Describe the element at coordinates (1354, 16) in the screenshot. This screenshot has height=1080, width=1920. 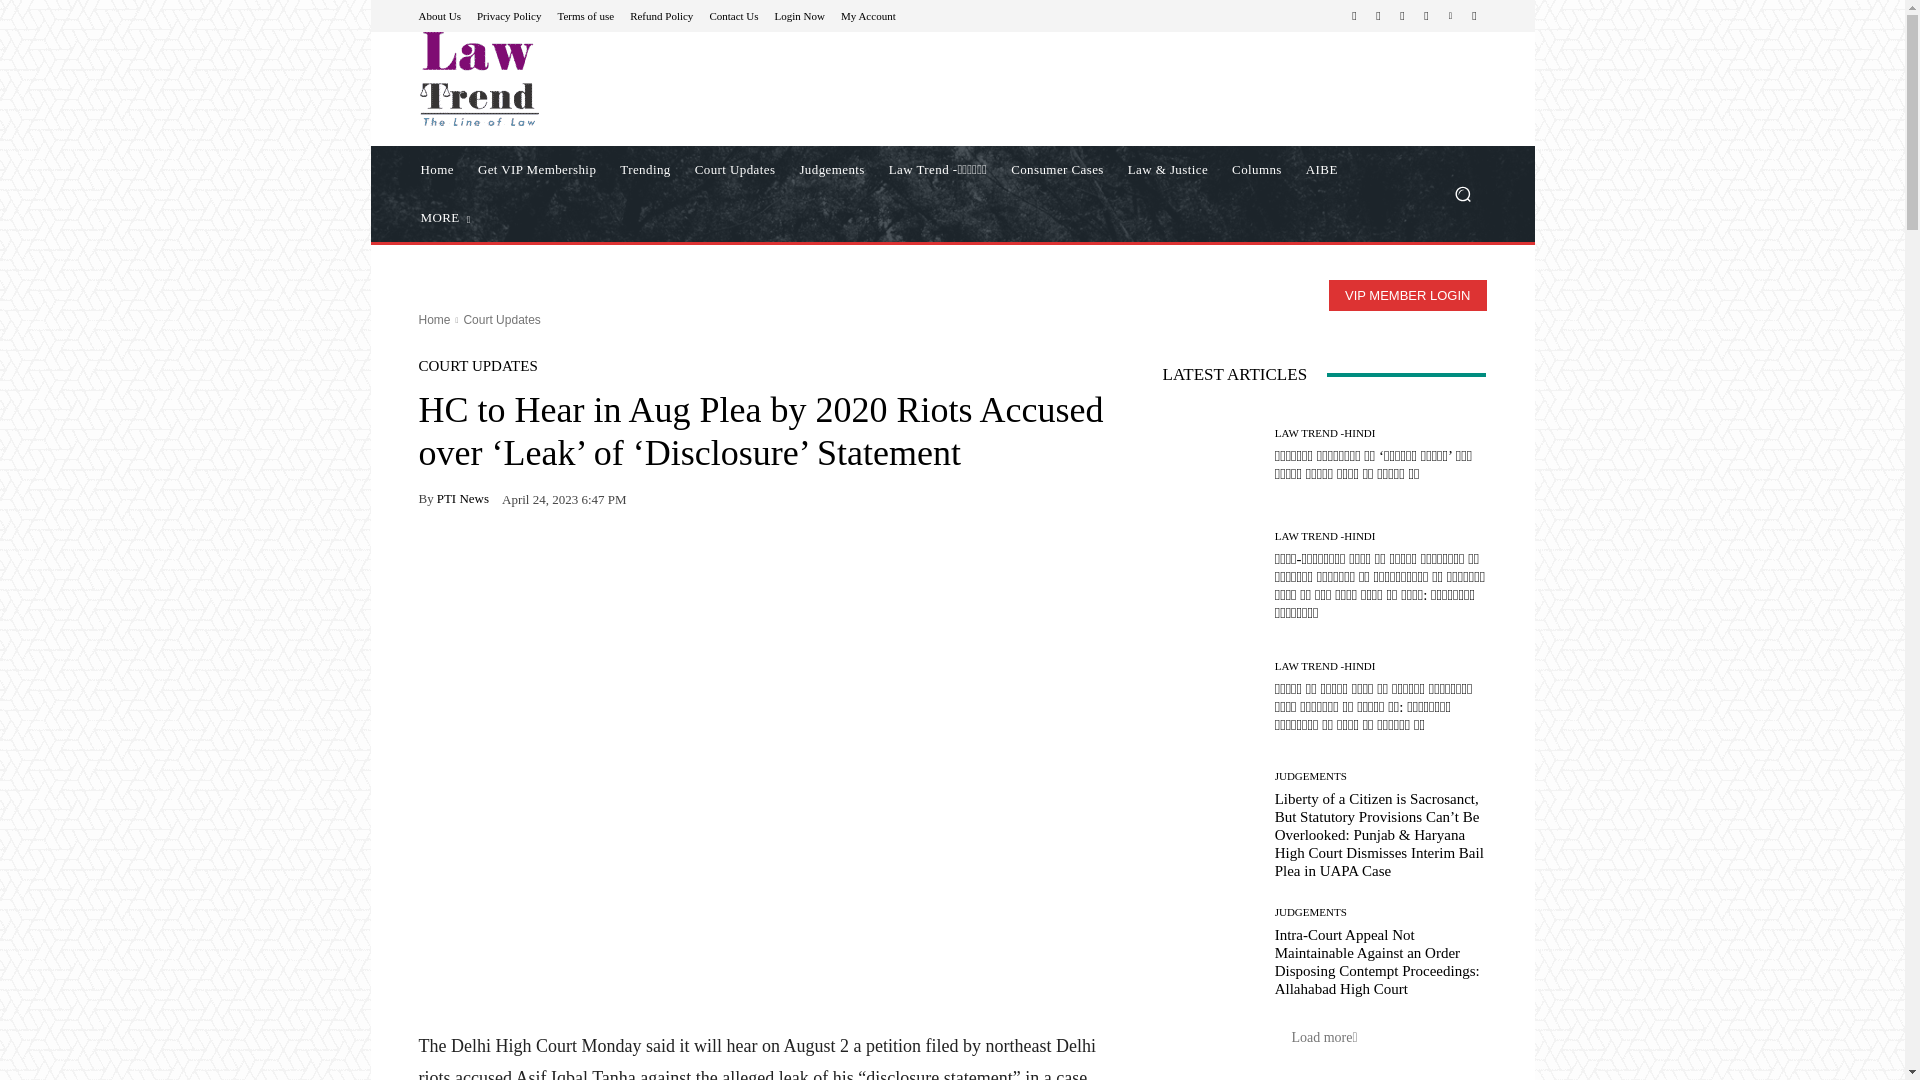
I see `Facebook` at that location.